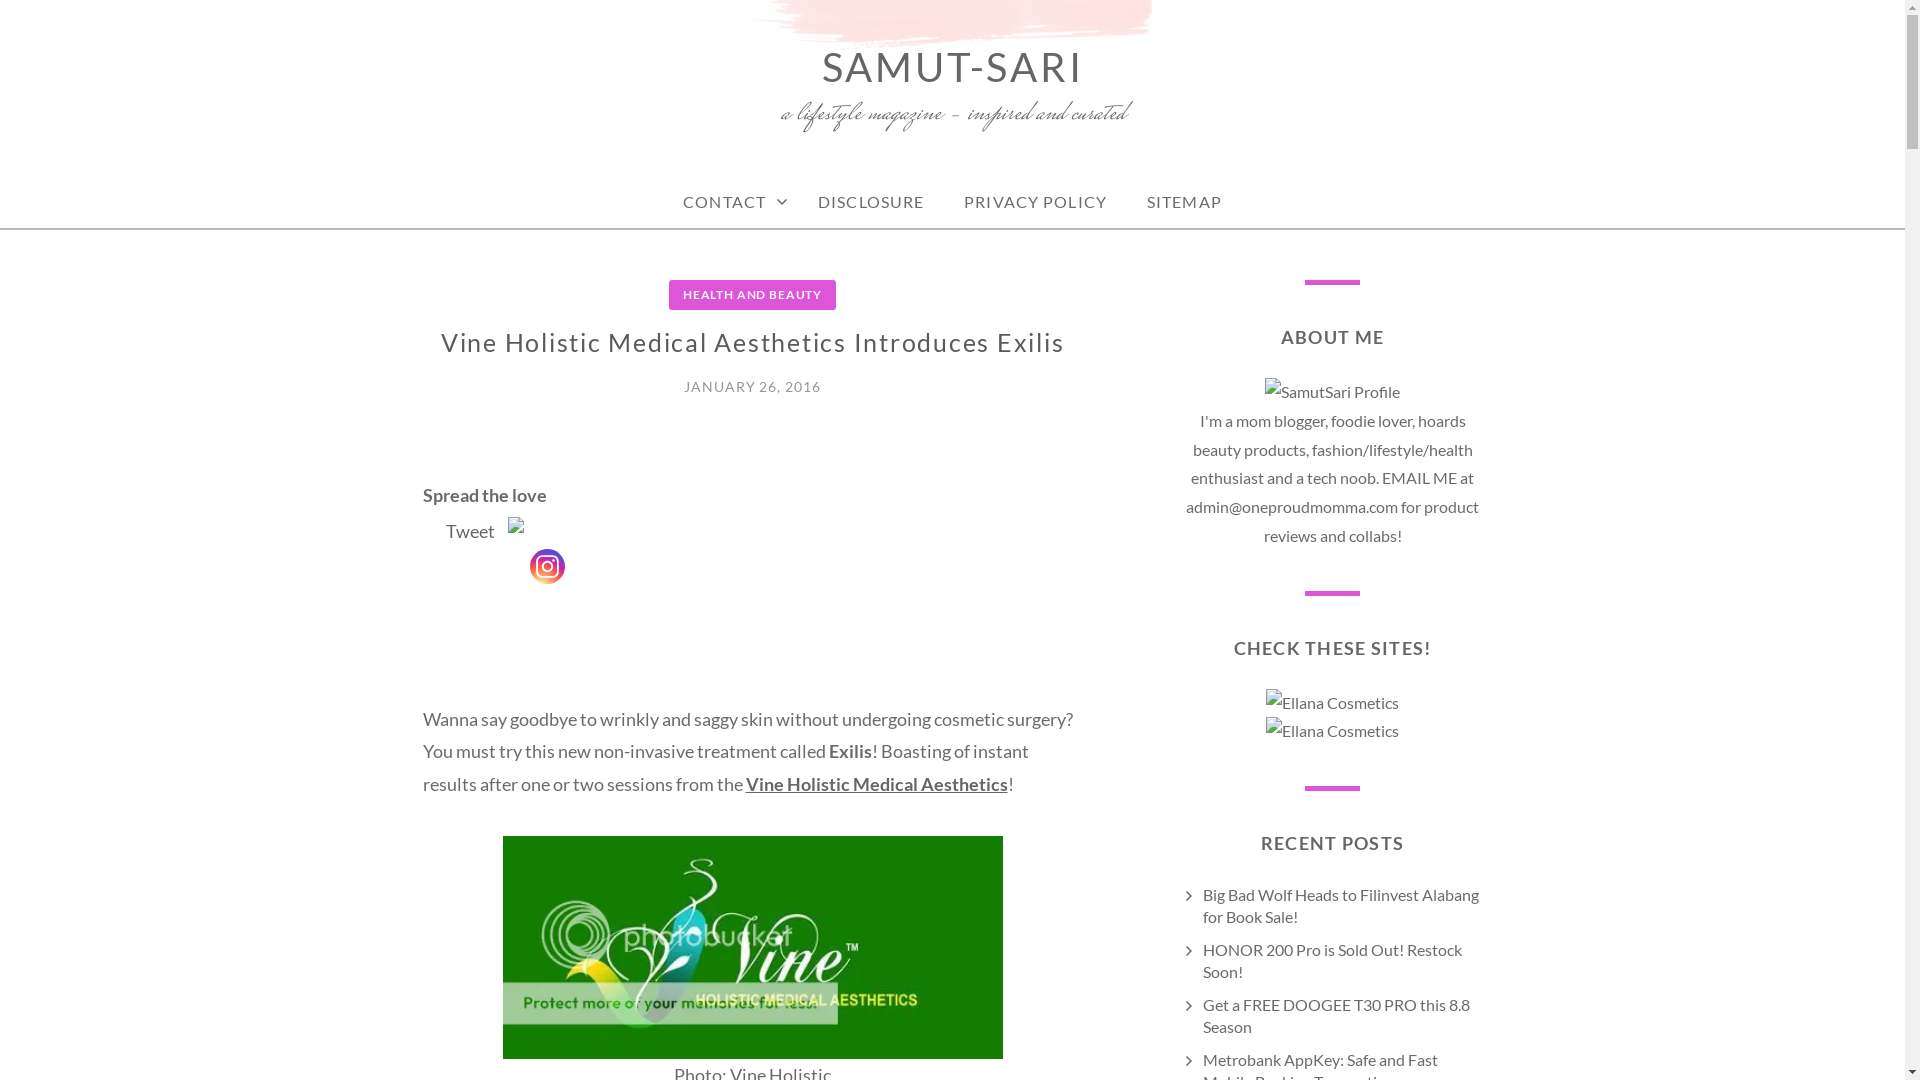  I want to click on CONTACT, so click(730, 202).